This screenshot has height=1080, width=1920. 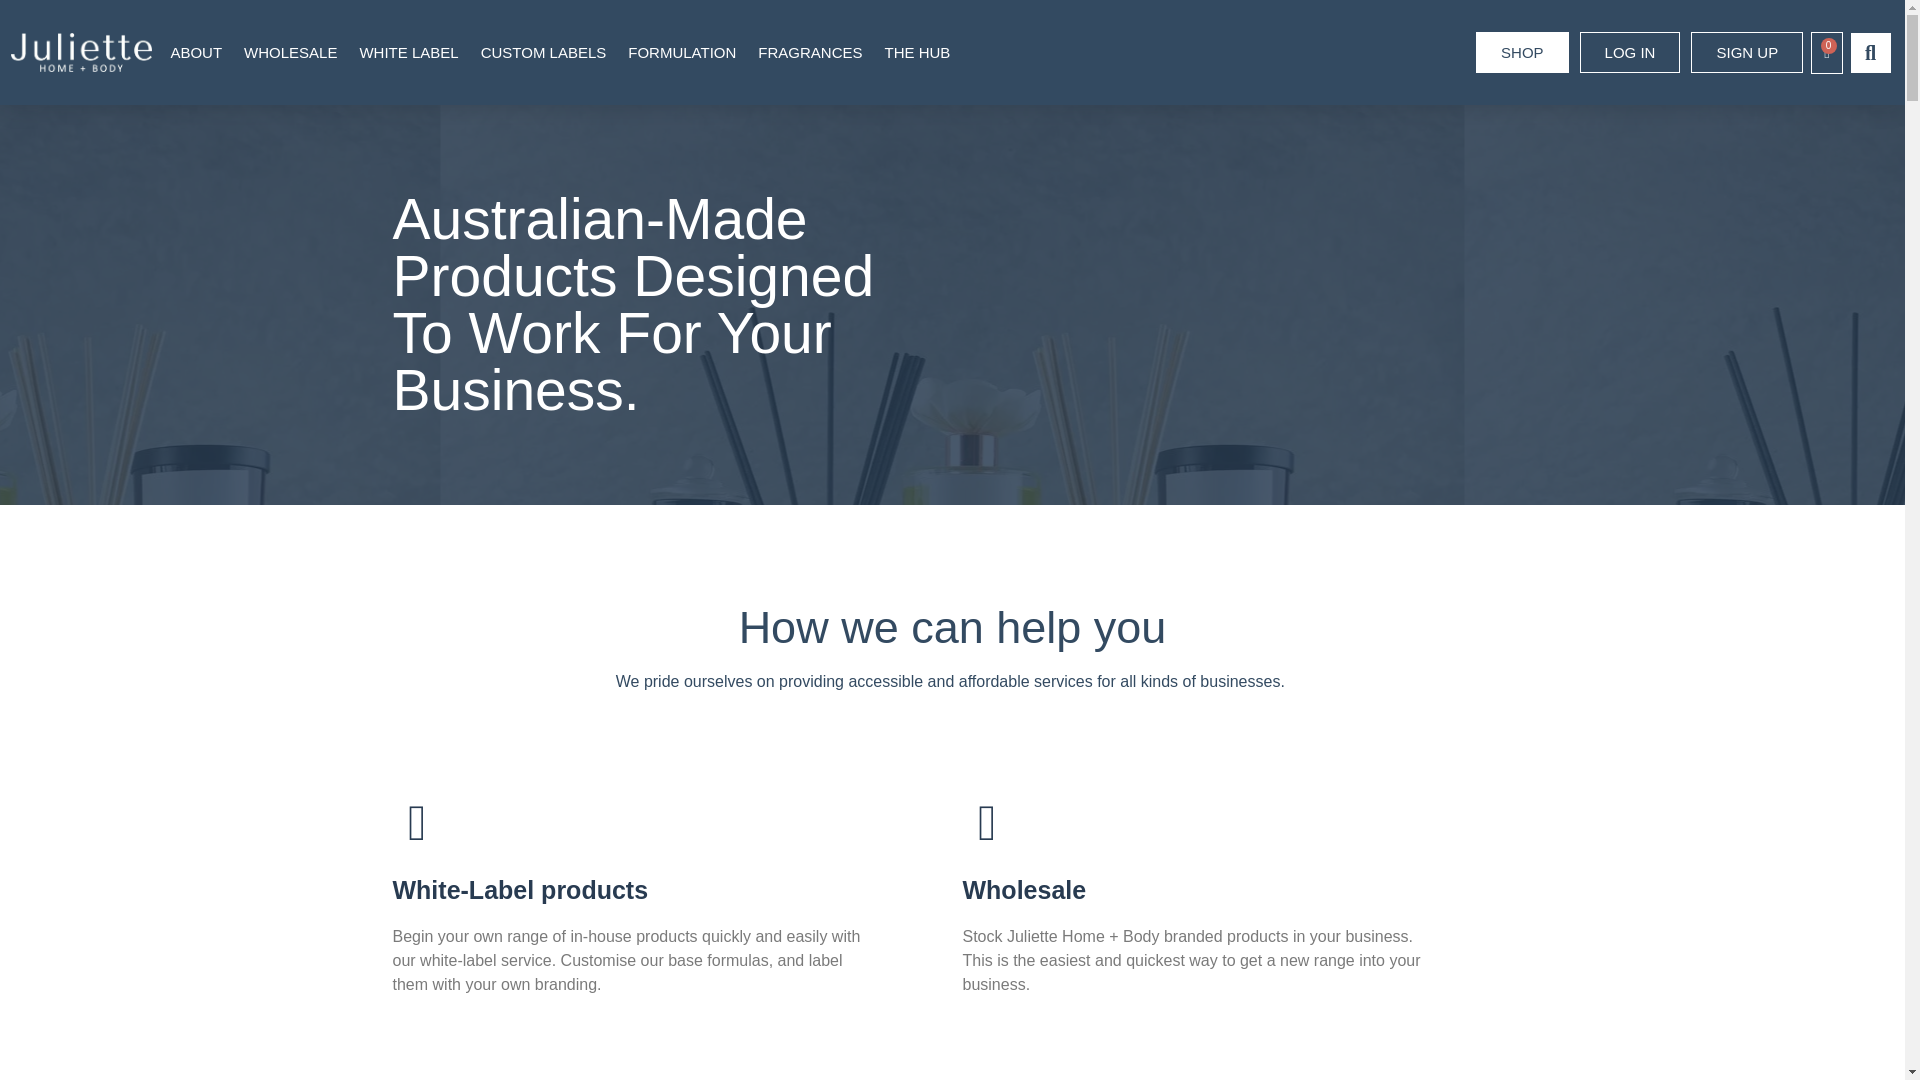 What do you see at coordinates (810, 52) in the screenshot?
I see `FRAGRANCES` at bounding box center [810, 52].